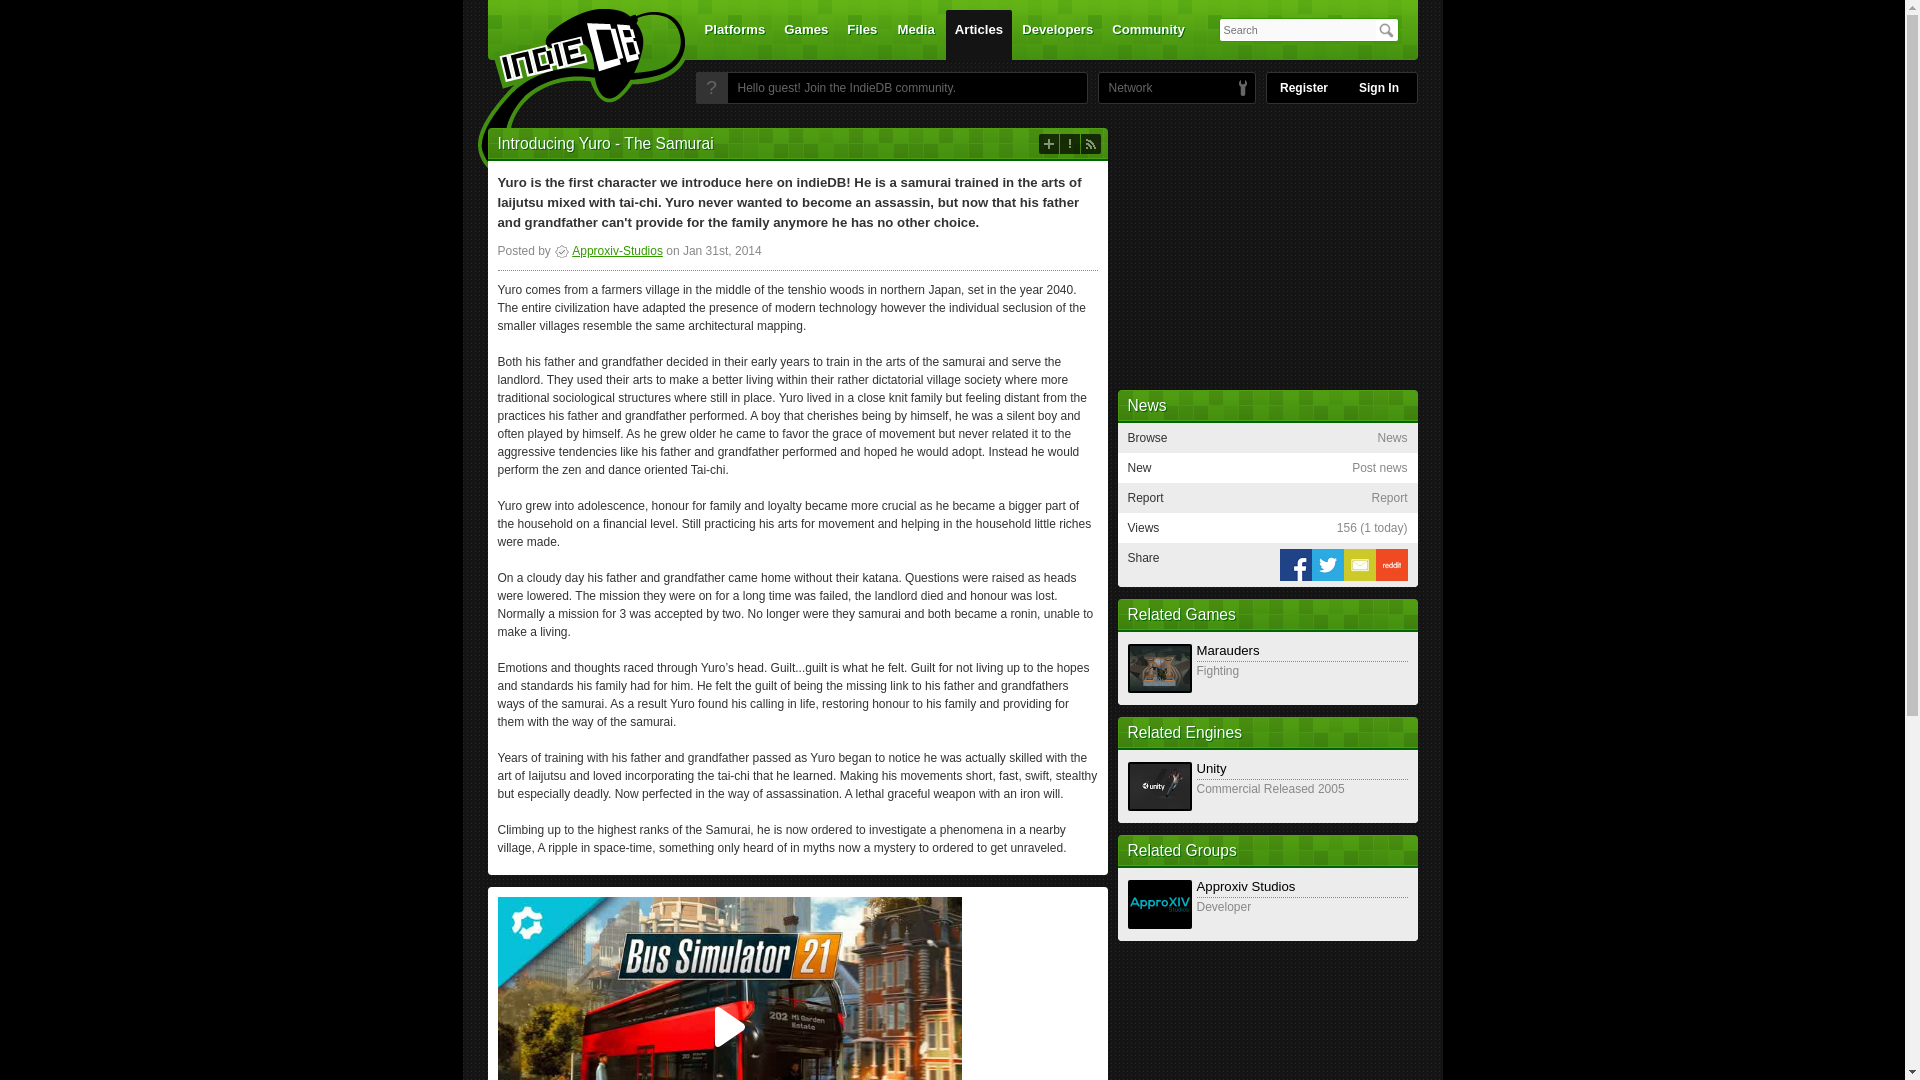 Image resolution: width=1920 pixels, height=1080 pixels. Describe the element at coordinates (1090, 144) in the screenshot. I see `RSS` at that location.